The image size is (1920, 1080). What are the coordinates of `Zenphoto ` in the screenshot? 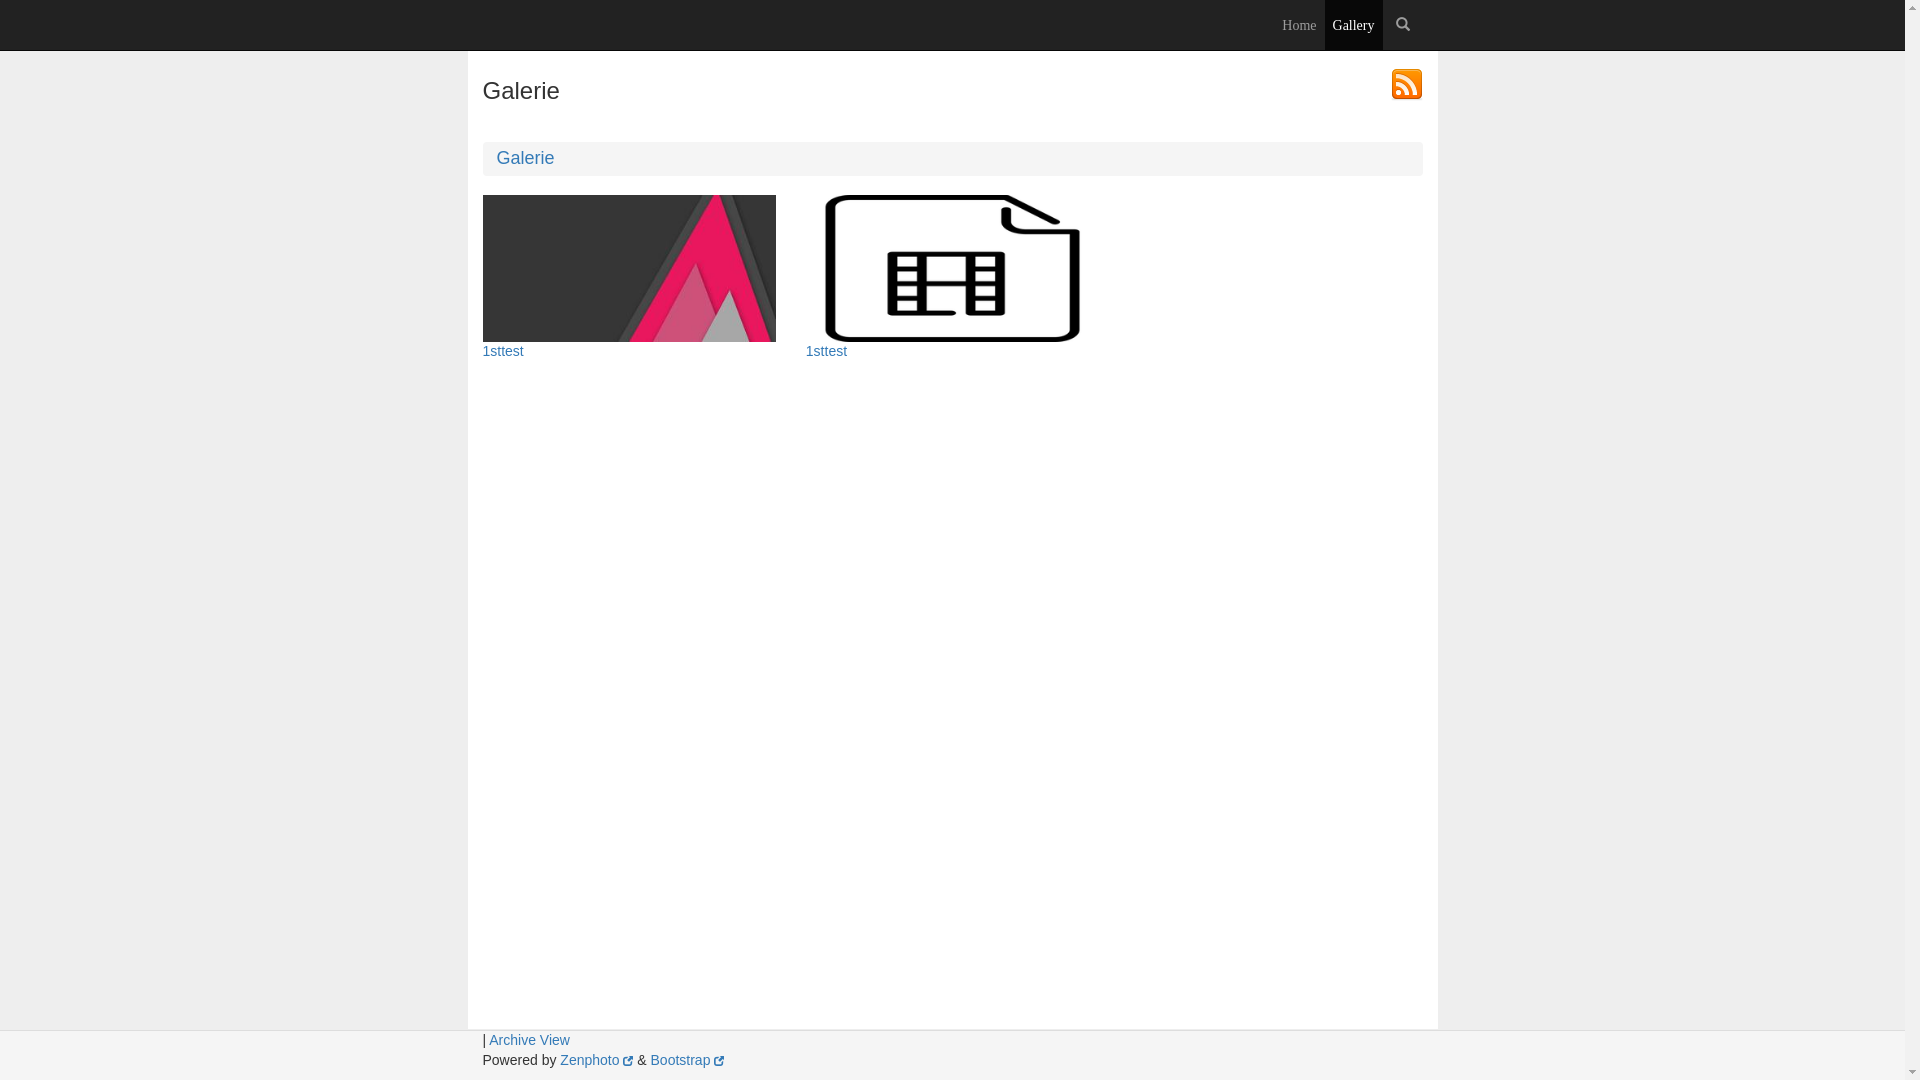 It's located at (596, 1060).